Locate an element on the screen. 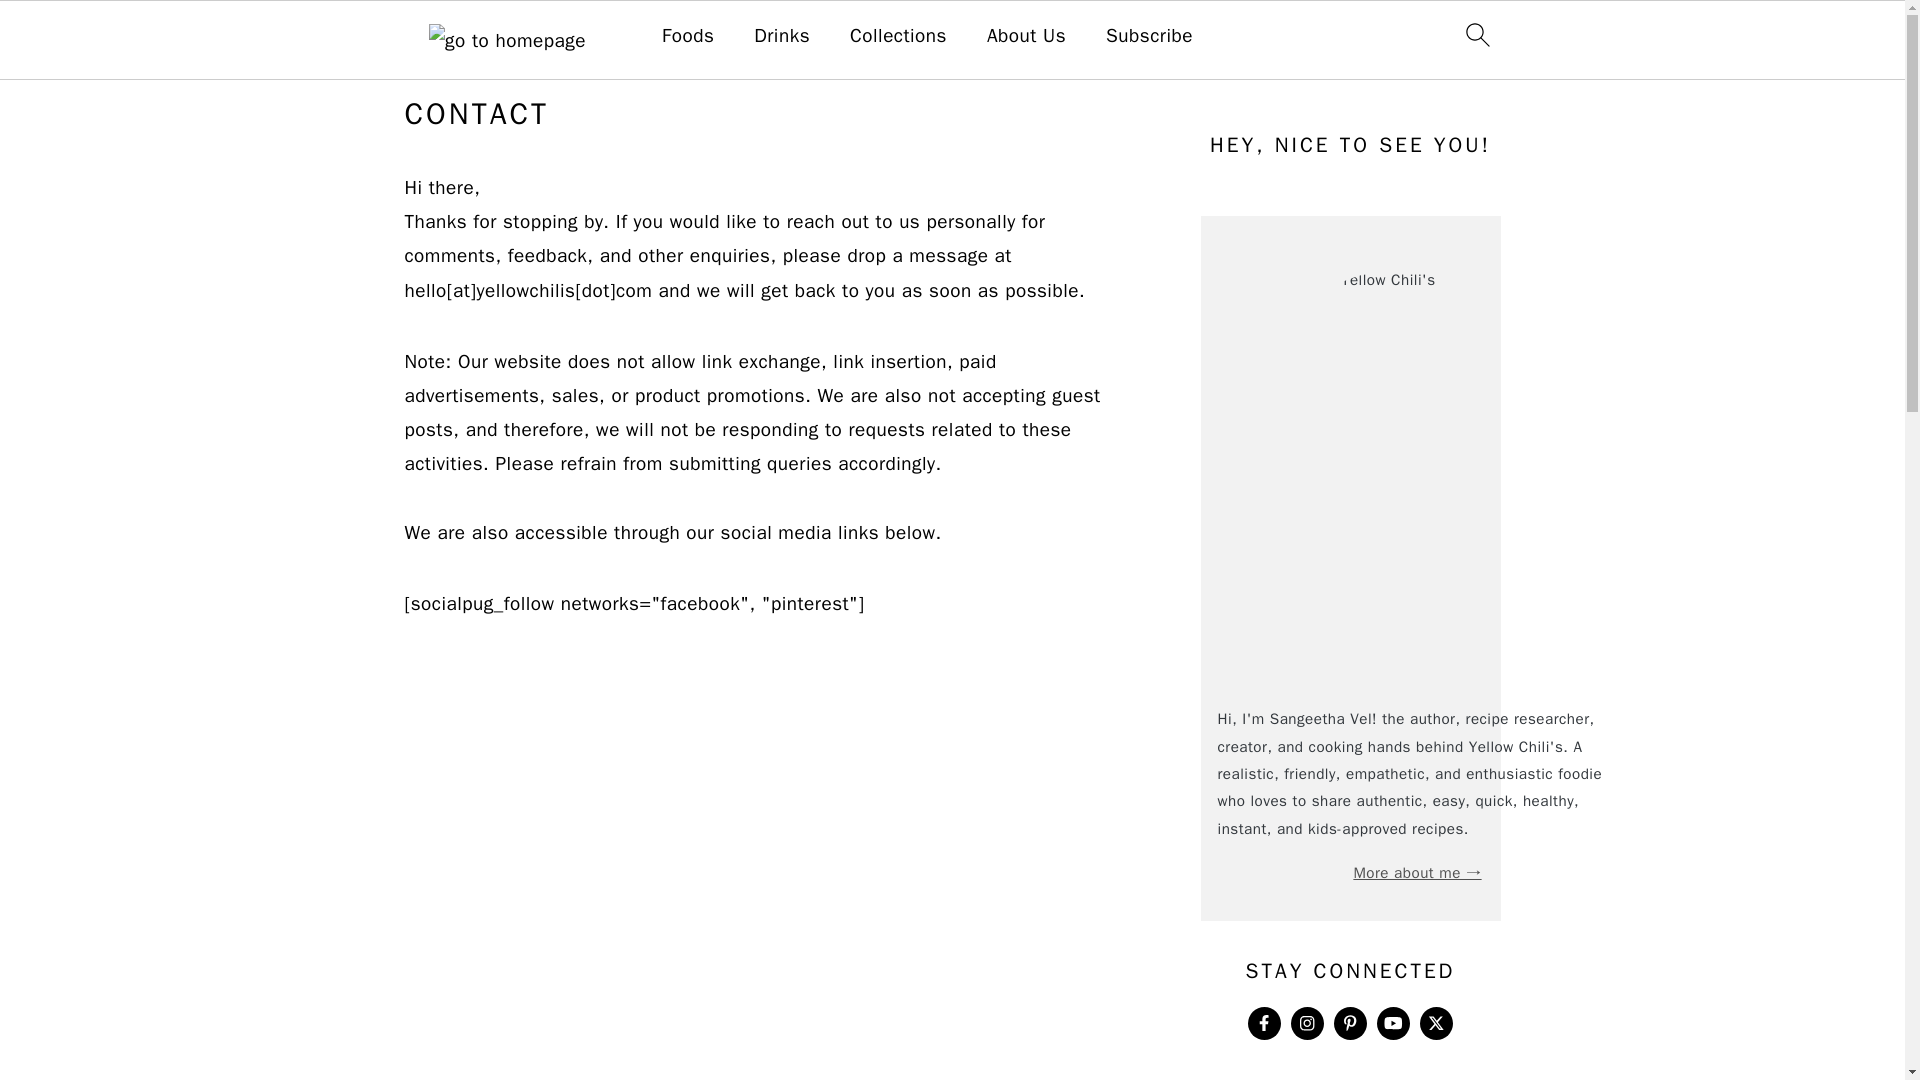  Drinks is located at coordinates (782, 36).